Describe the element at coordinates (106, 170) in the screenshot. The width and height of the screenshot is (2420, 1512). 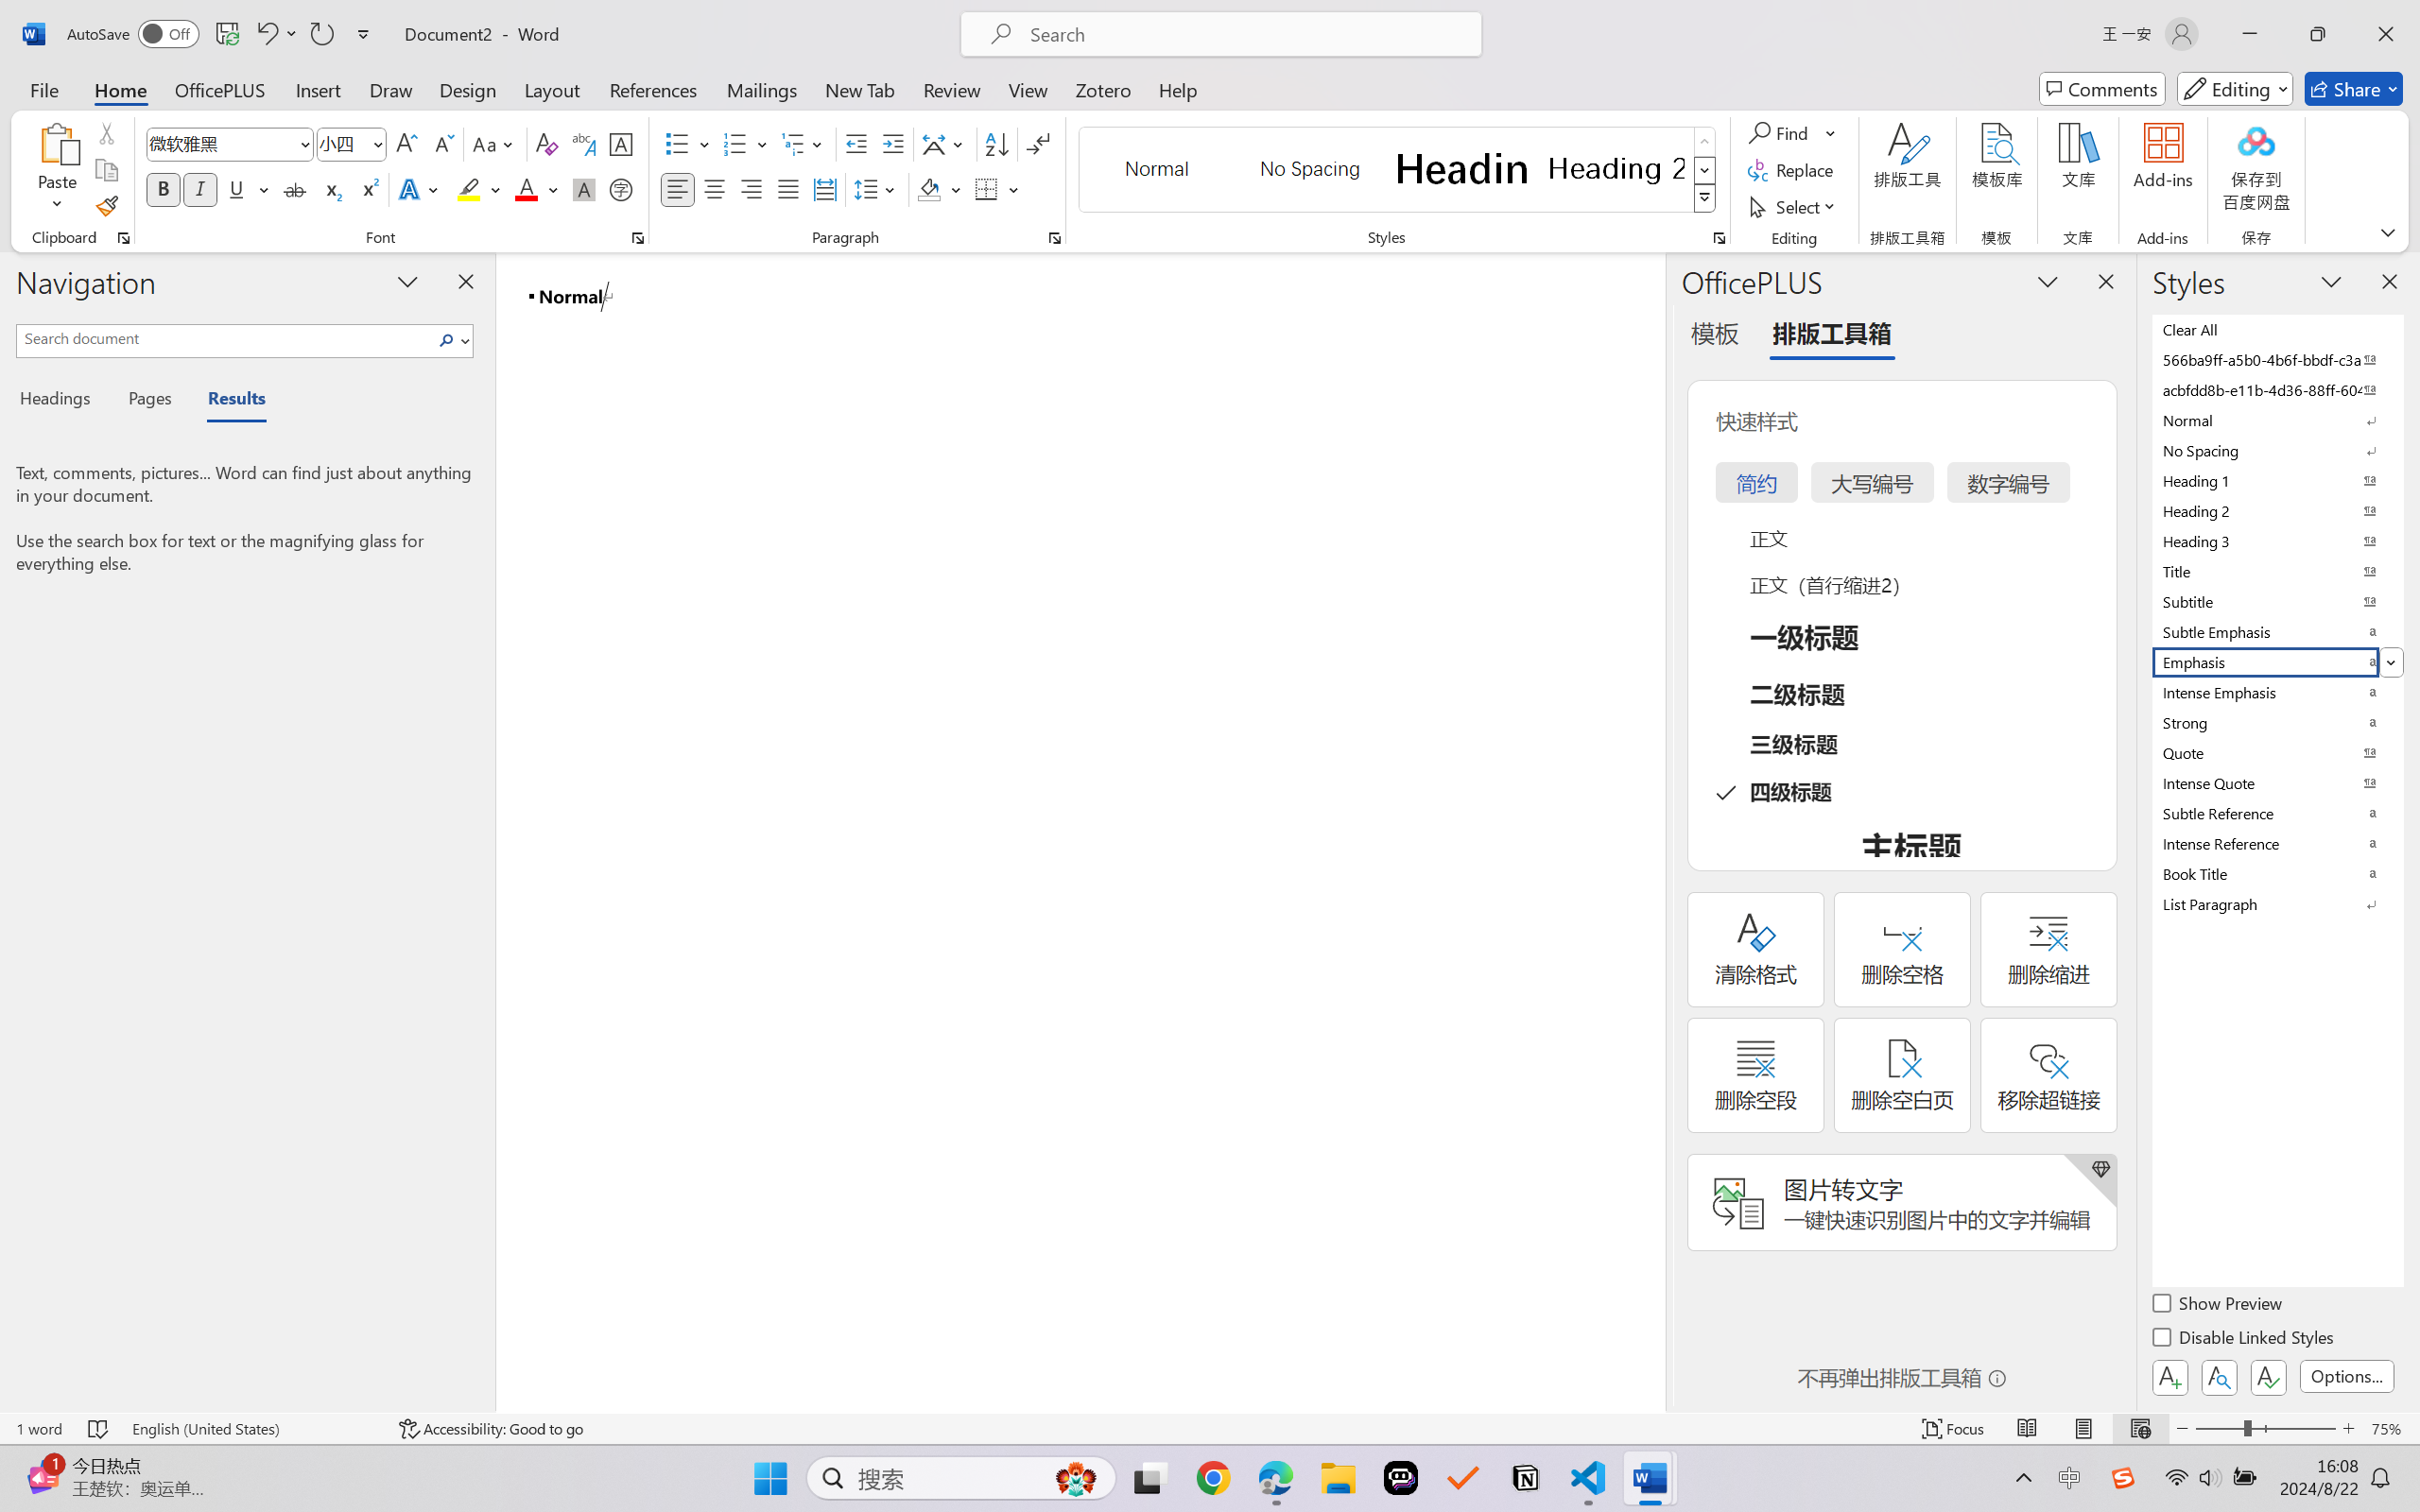
I see `Copy` at that location.